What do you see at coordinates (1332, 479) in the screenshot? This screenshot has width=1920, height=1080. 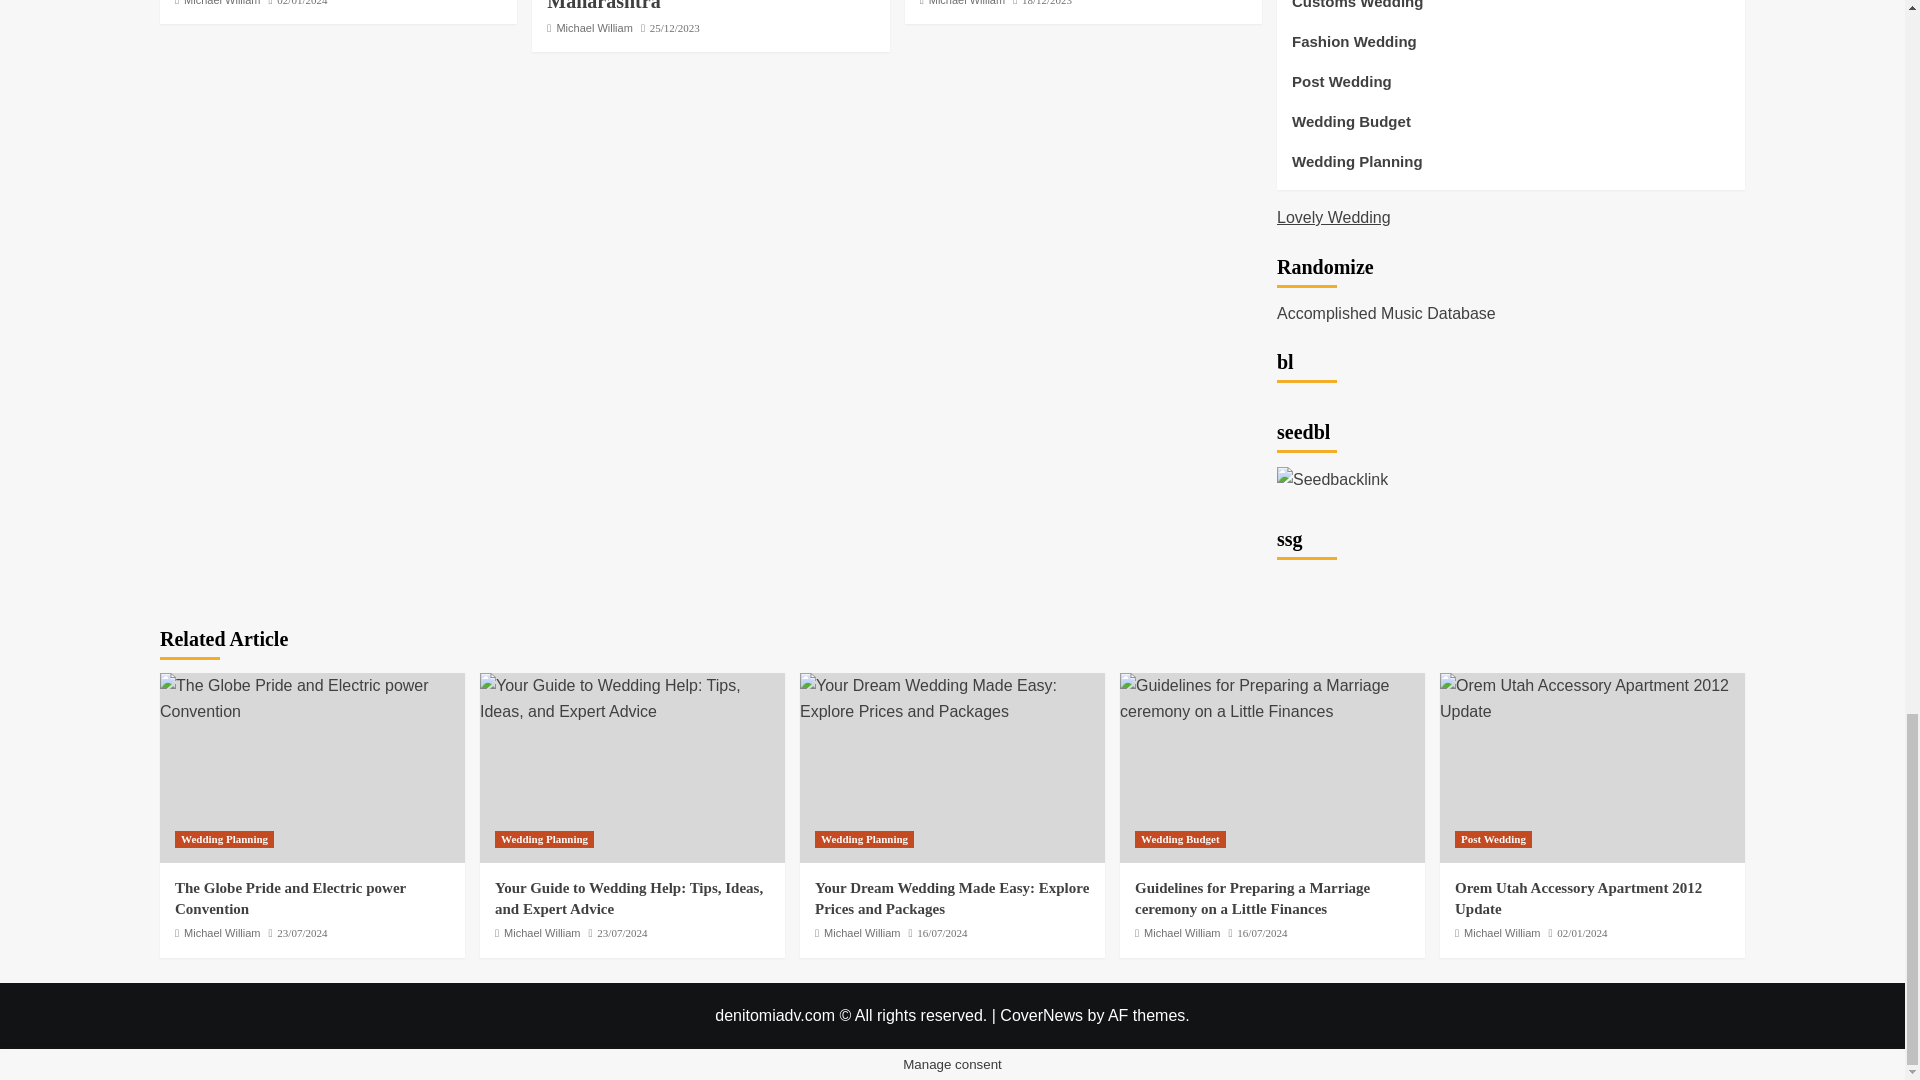 I see `Seedbacklink` at bounding box center [1332, 479].